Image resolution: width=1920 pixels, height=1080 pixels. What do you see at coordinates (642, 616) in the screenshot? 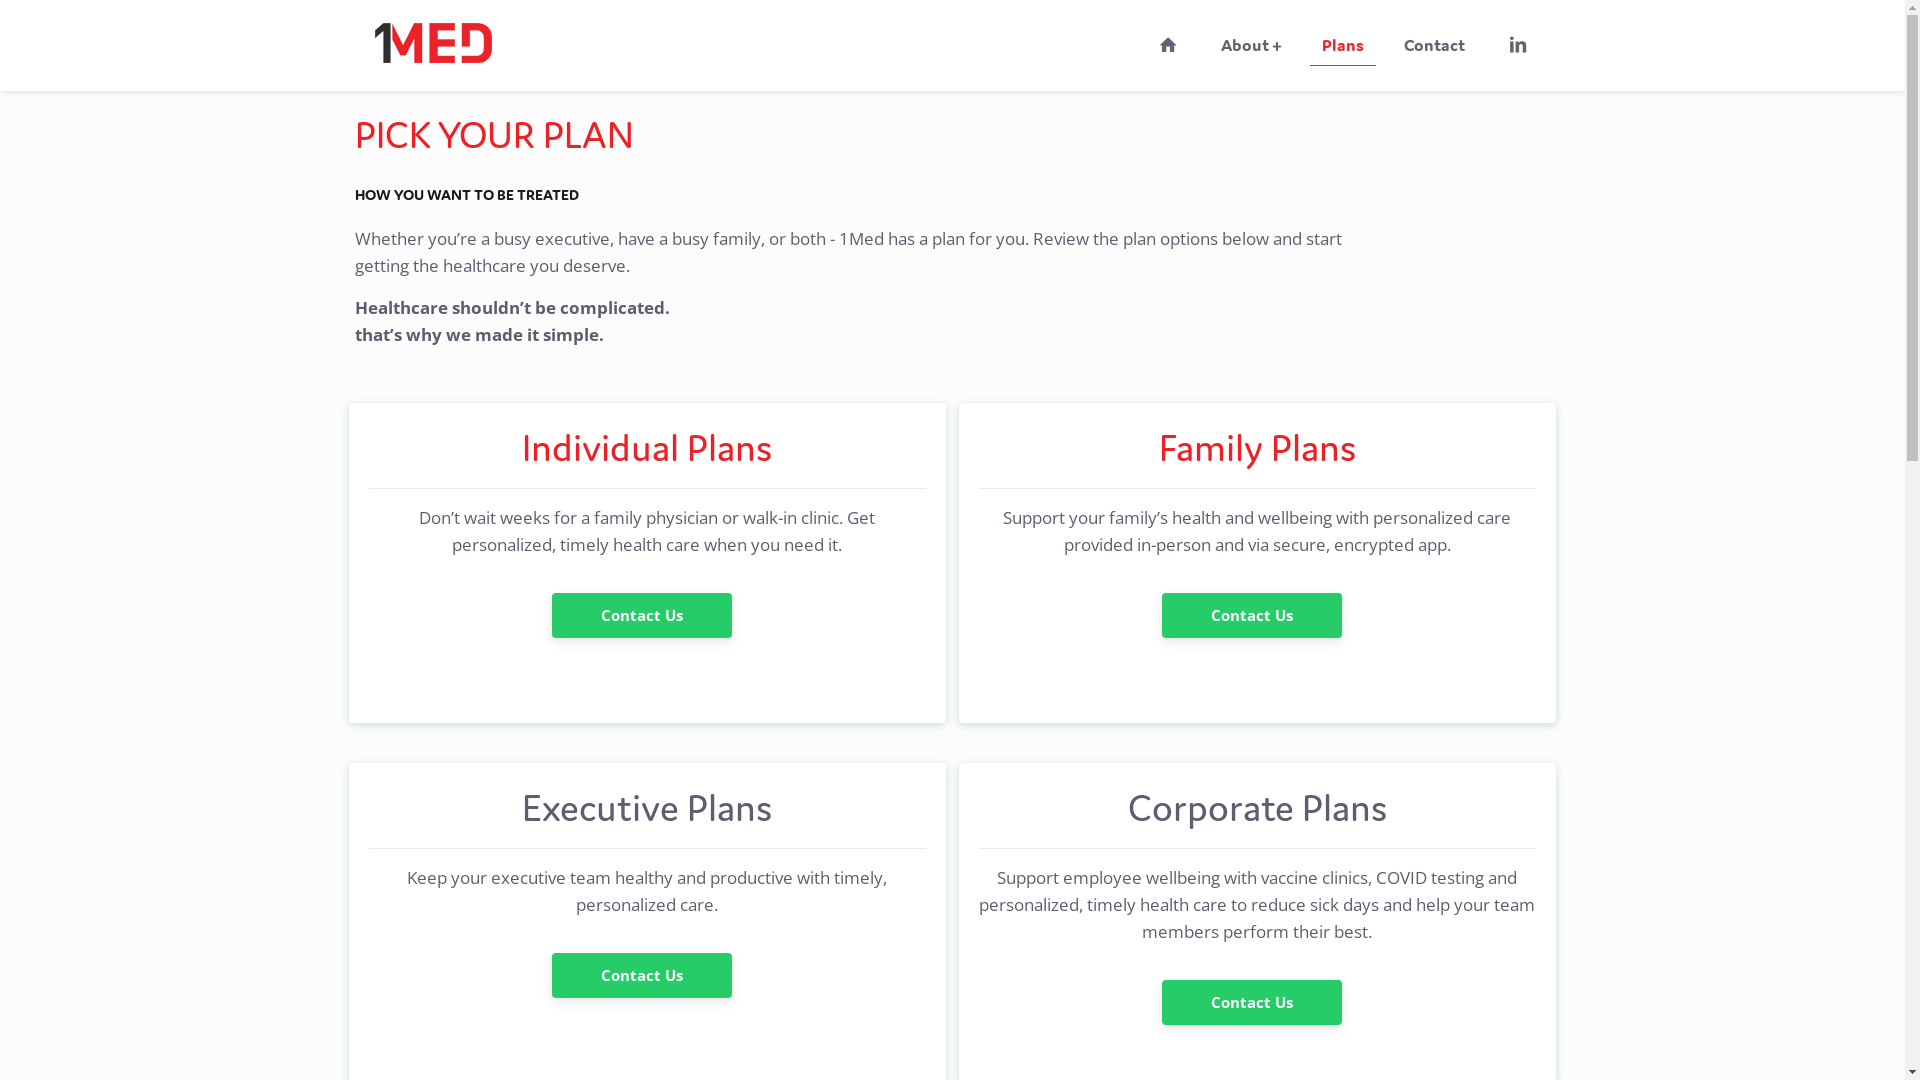
I see `Contact Us` at bounding box center [642, 616].